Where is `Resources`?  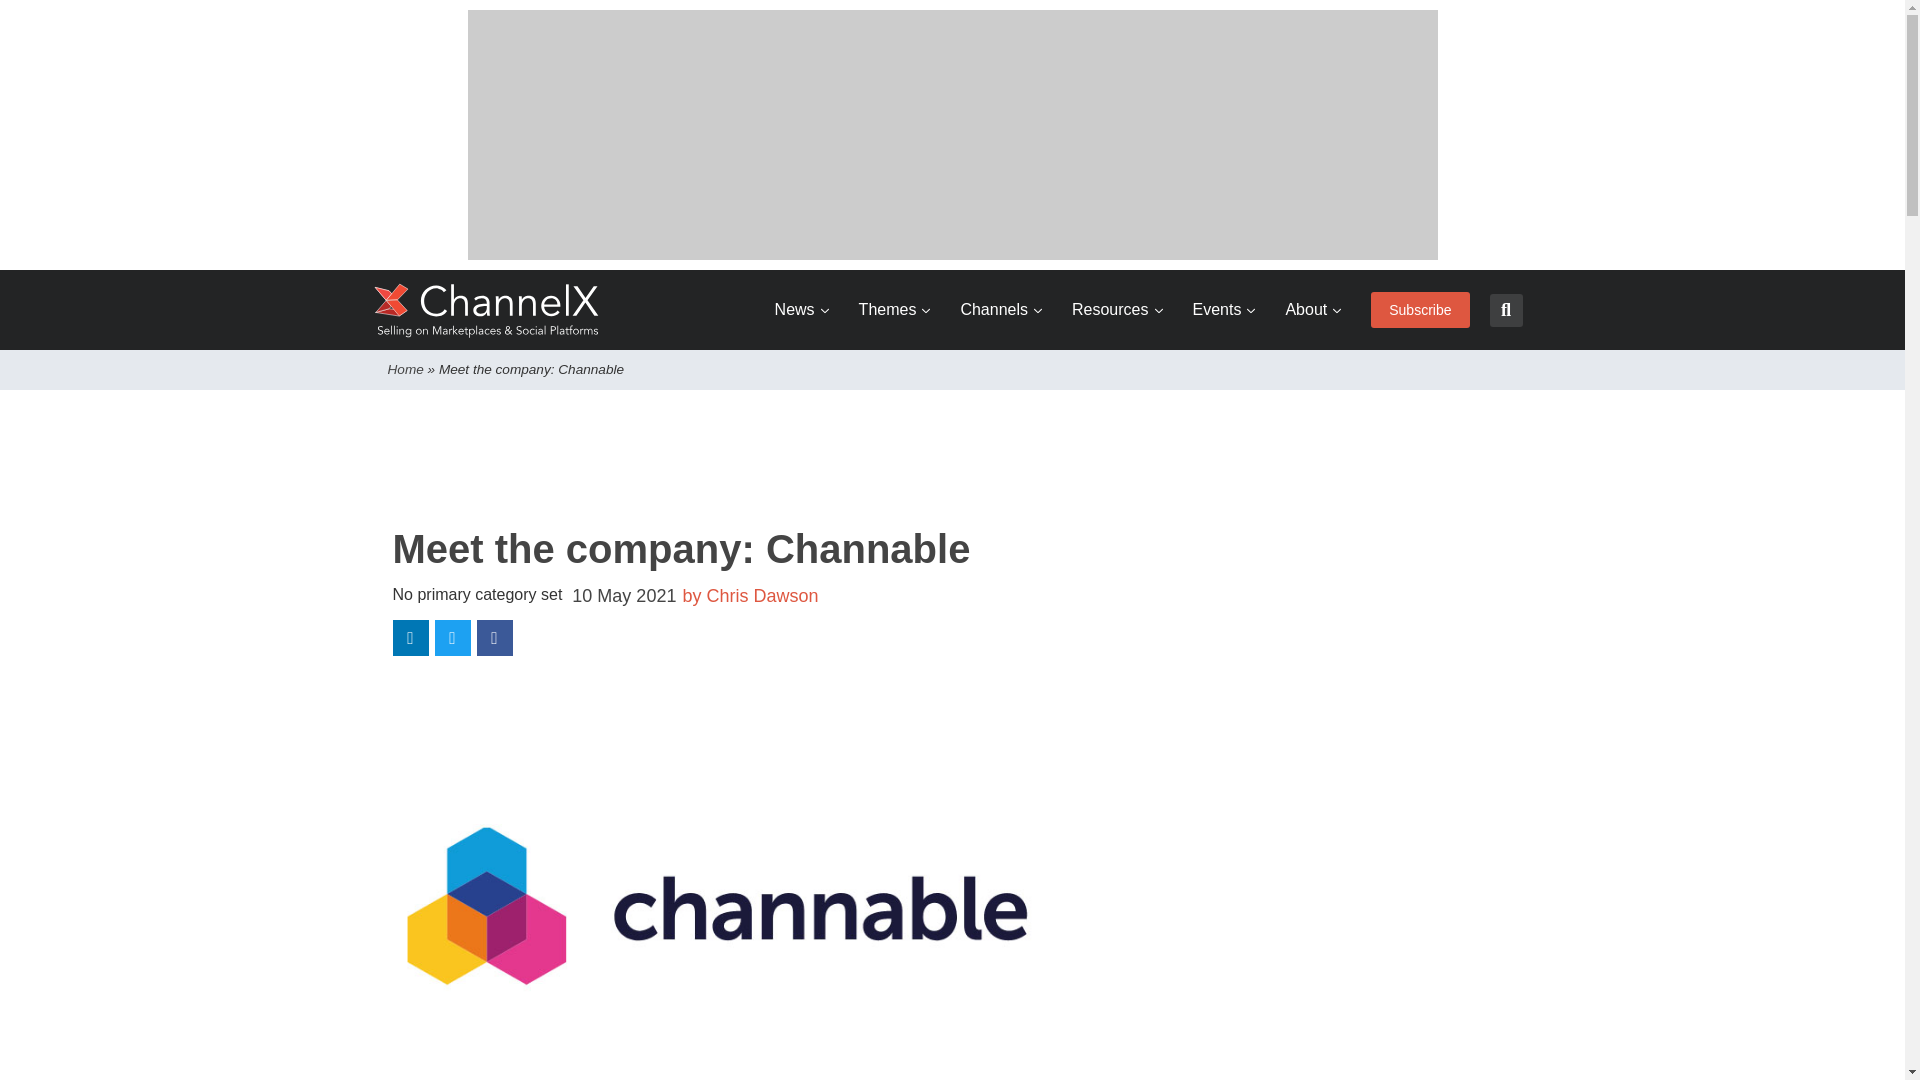 Resources is located at coordinates (1116, 310).